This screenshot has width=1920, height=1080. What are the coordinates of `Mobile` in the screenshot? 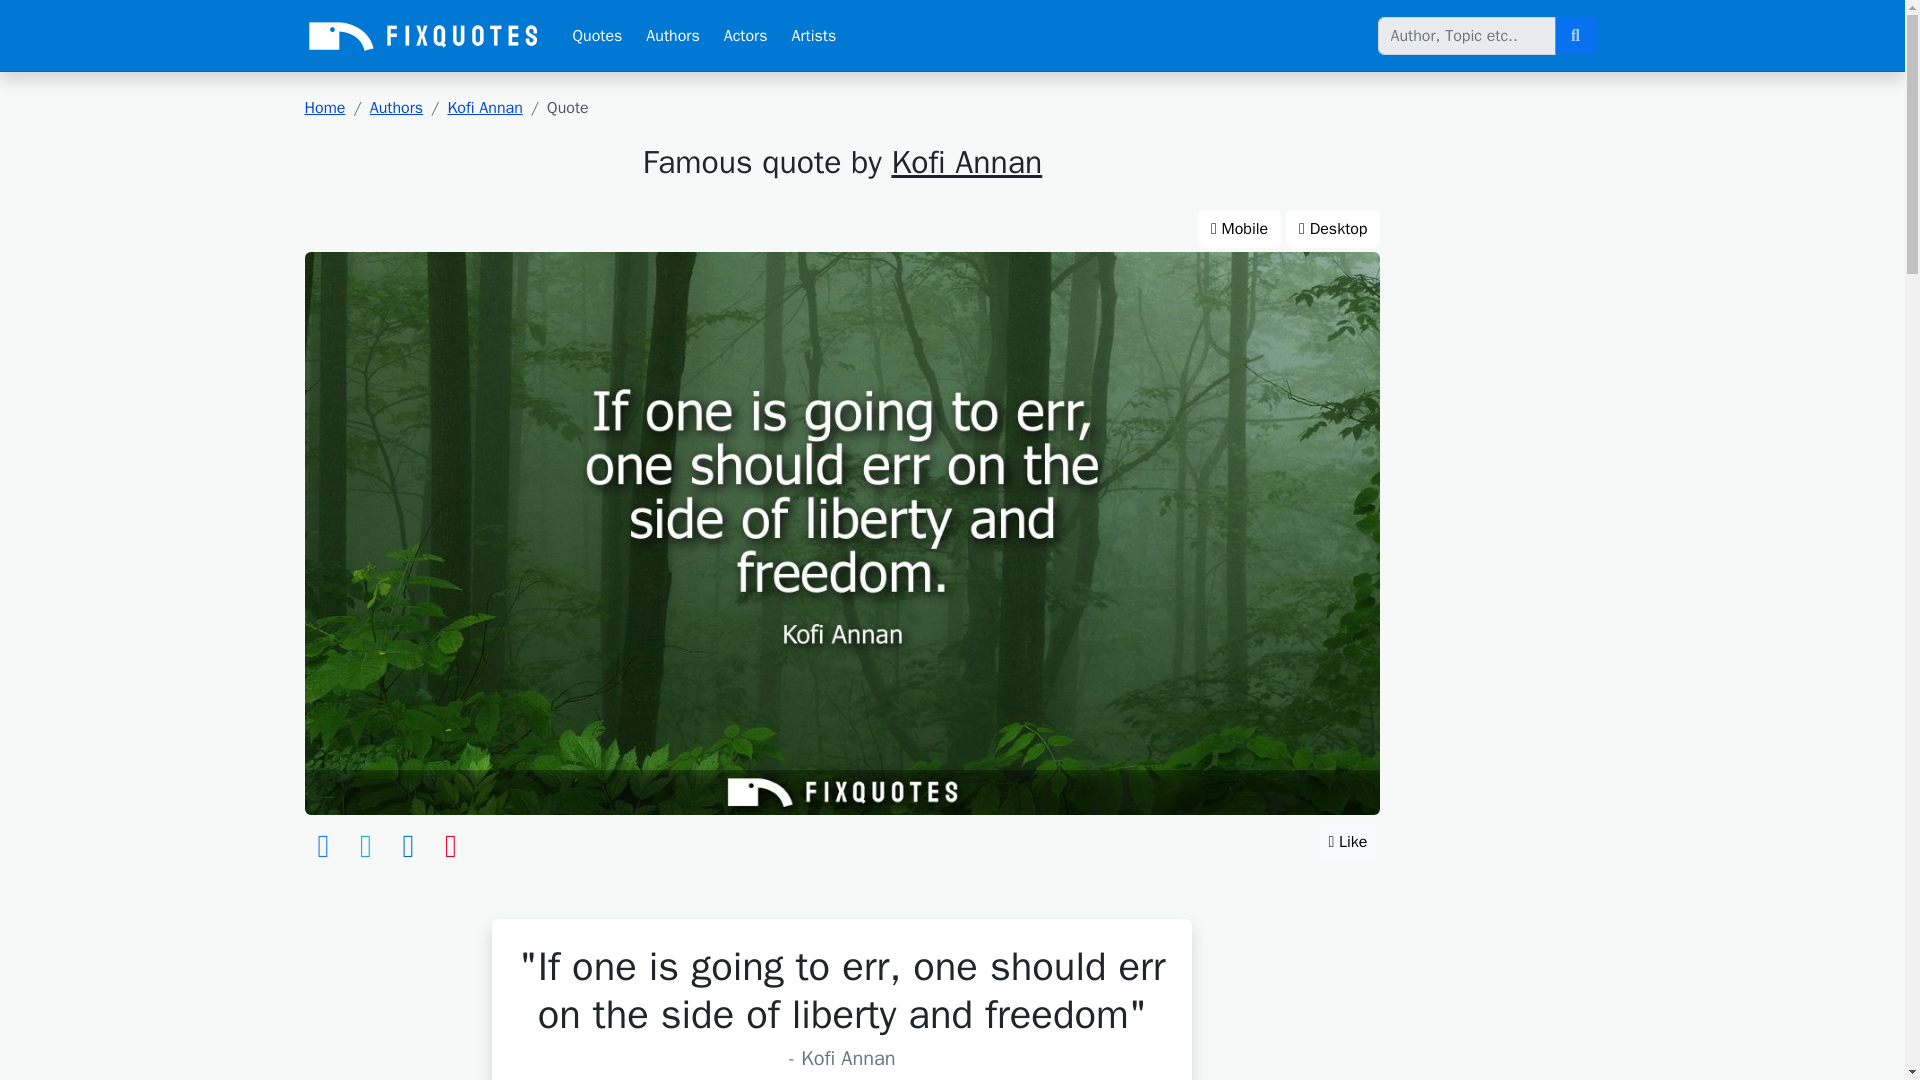 It's located at (1239, 228).